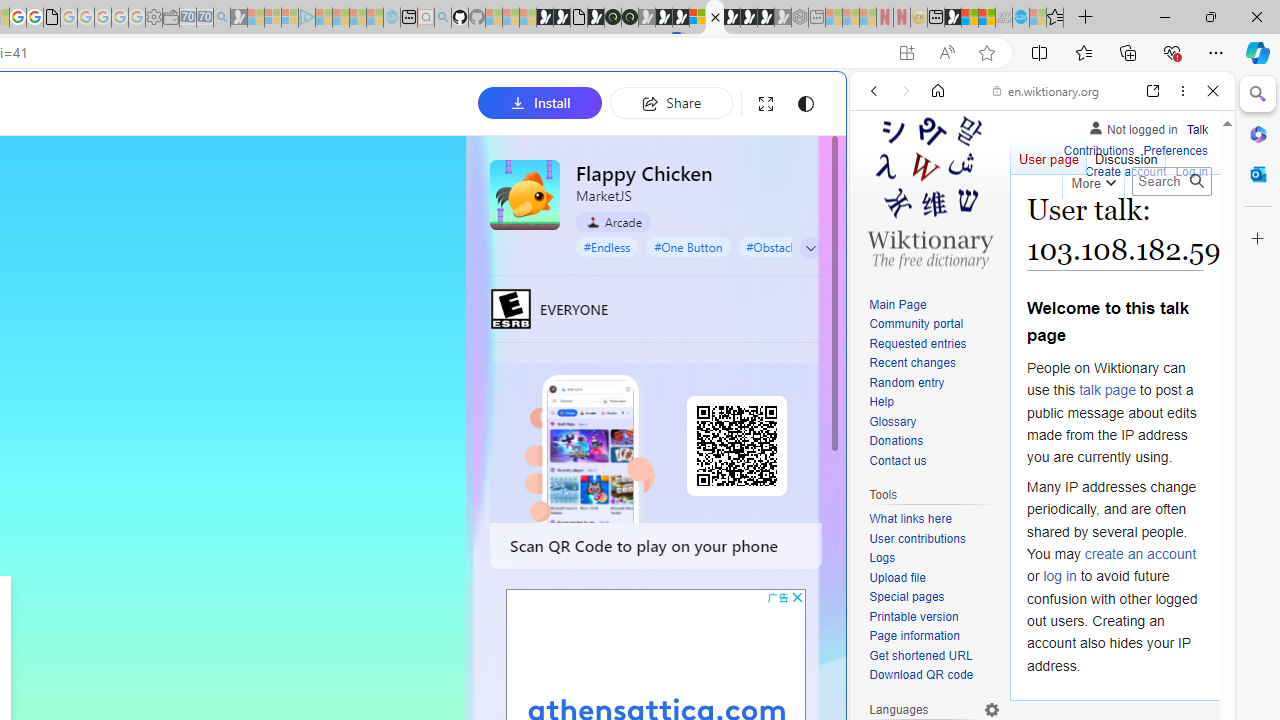 The height and width of the screenshot is (720, 1280). What do you see at coordinates (934, 519) in the screenshot?
I see `What links here` at bounding box center [934, 519].